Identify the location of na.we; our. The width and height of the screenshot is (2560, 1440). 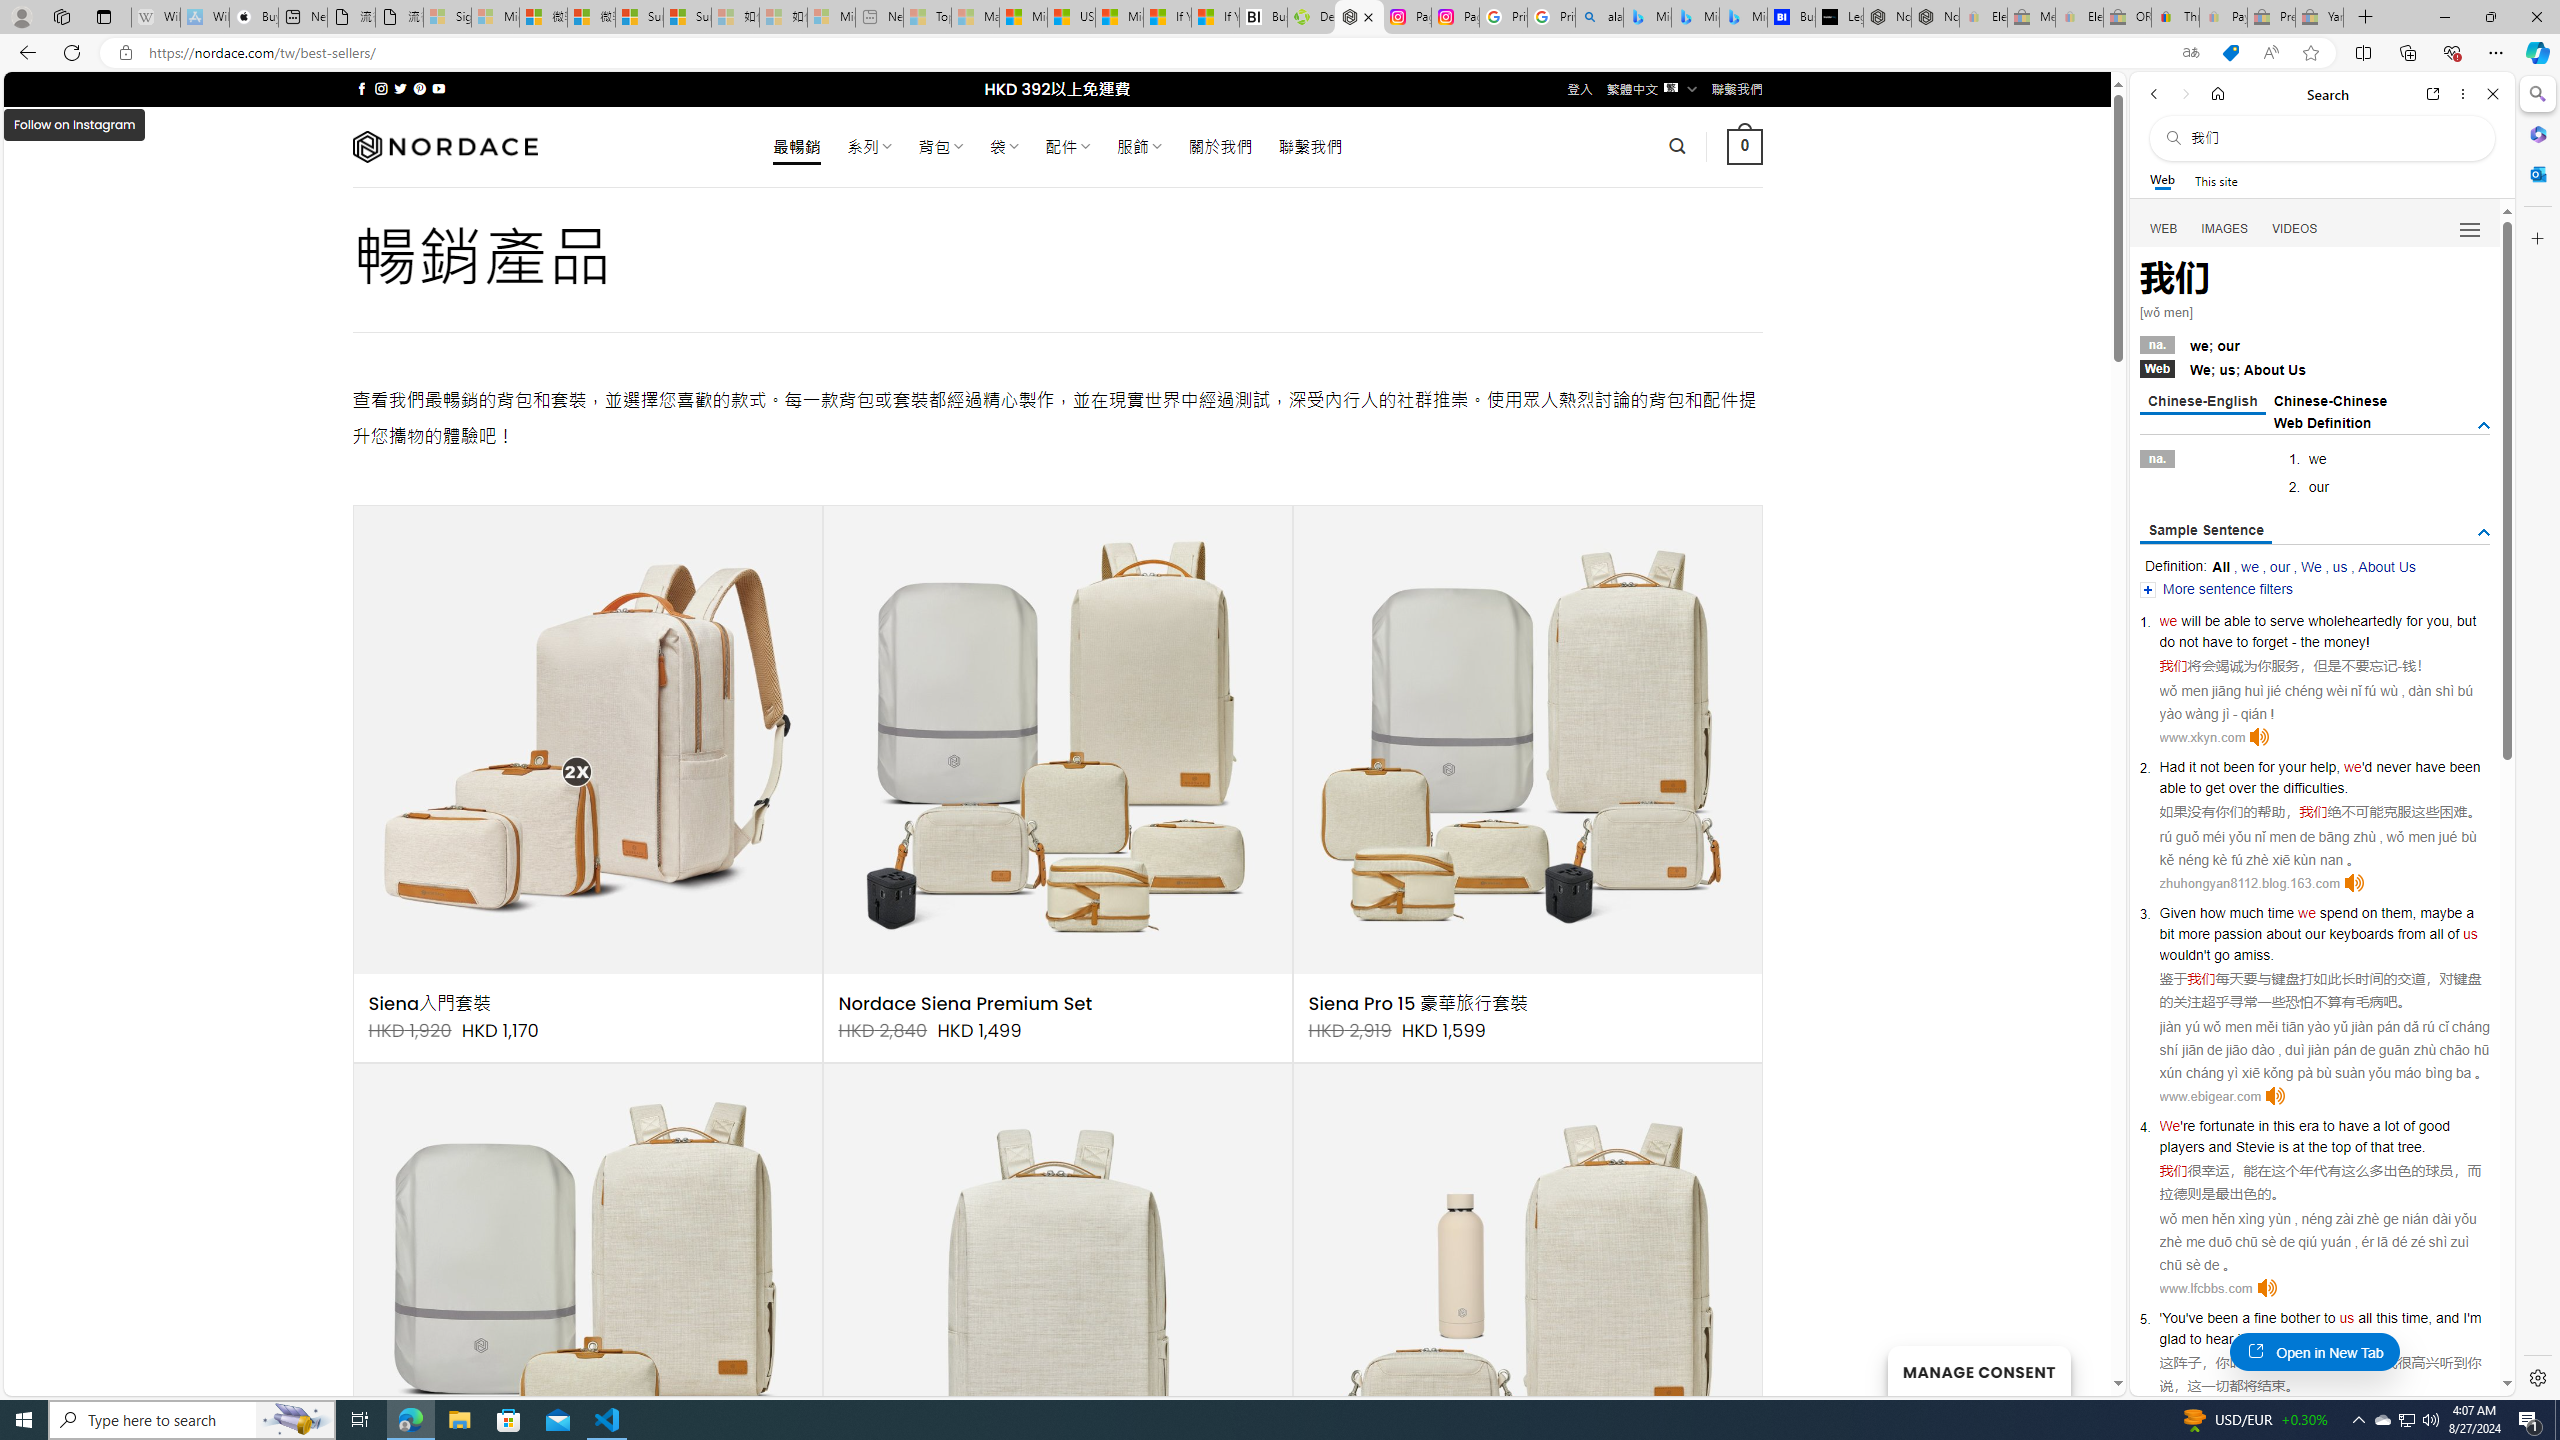
(2315, 344).